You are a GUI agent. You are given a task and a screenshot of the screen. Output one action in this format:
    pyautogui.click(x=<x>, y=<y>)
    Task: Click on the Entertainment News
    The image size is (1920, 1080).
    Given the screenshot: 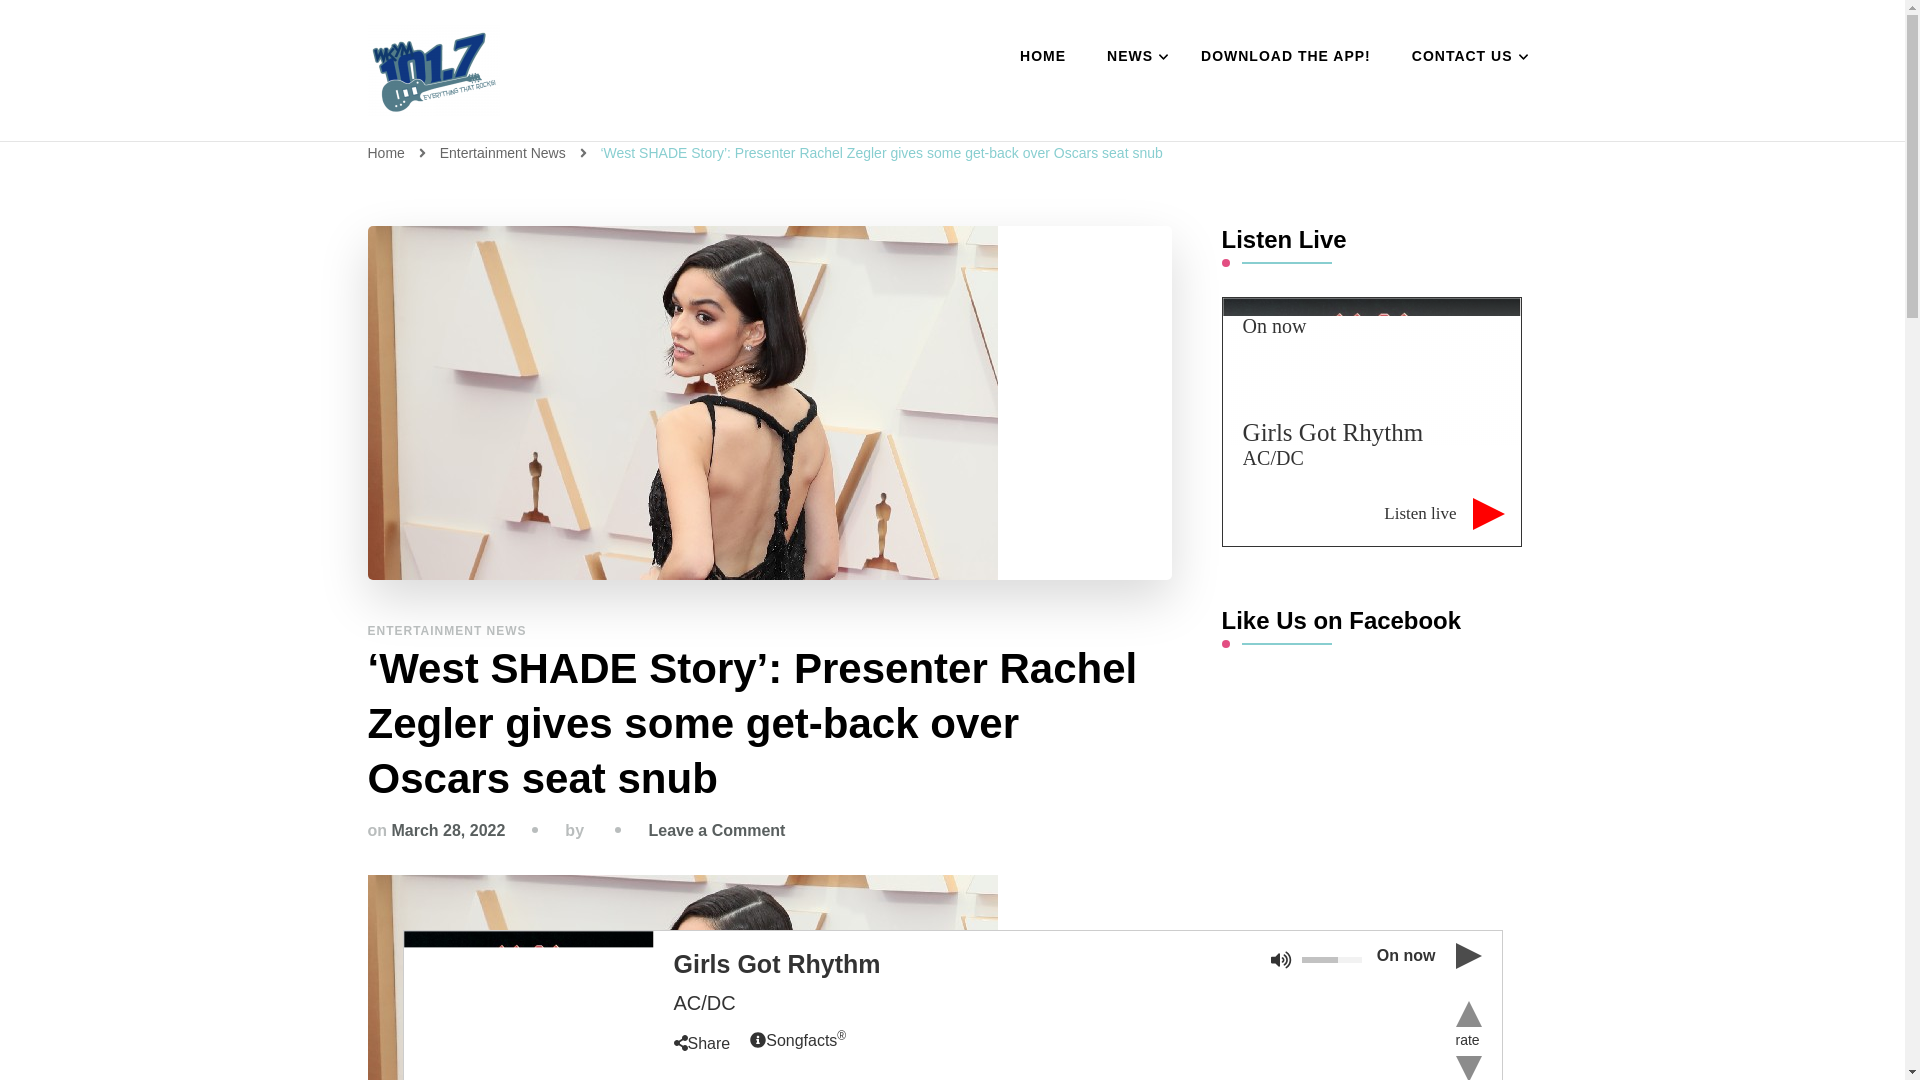 What is the action you would take?
    pyautogui.click(x=504, y=152)
    